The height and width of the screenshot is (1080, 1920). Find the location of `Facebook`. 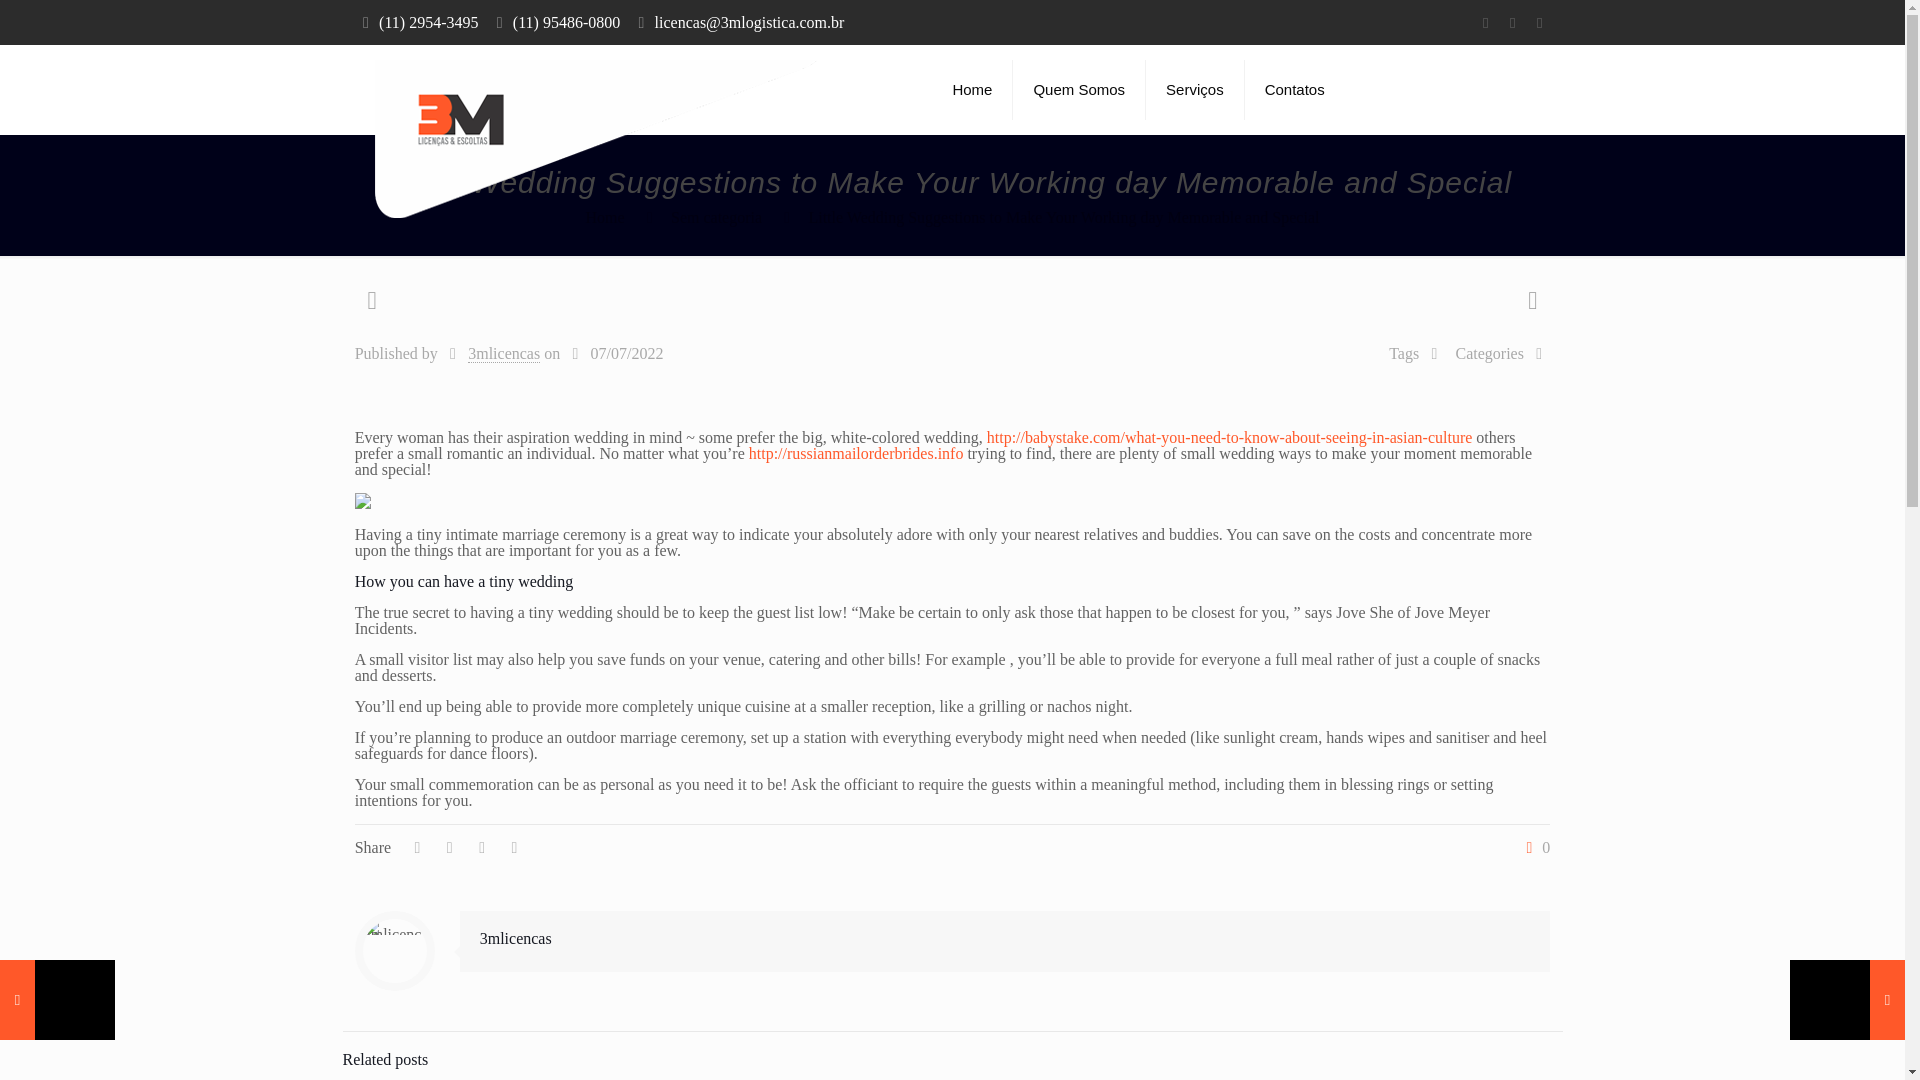

Facebook is located at coordinates (1512, 23).